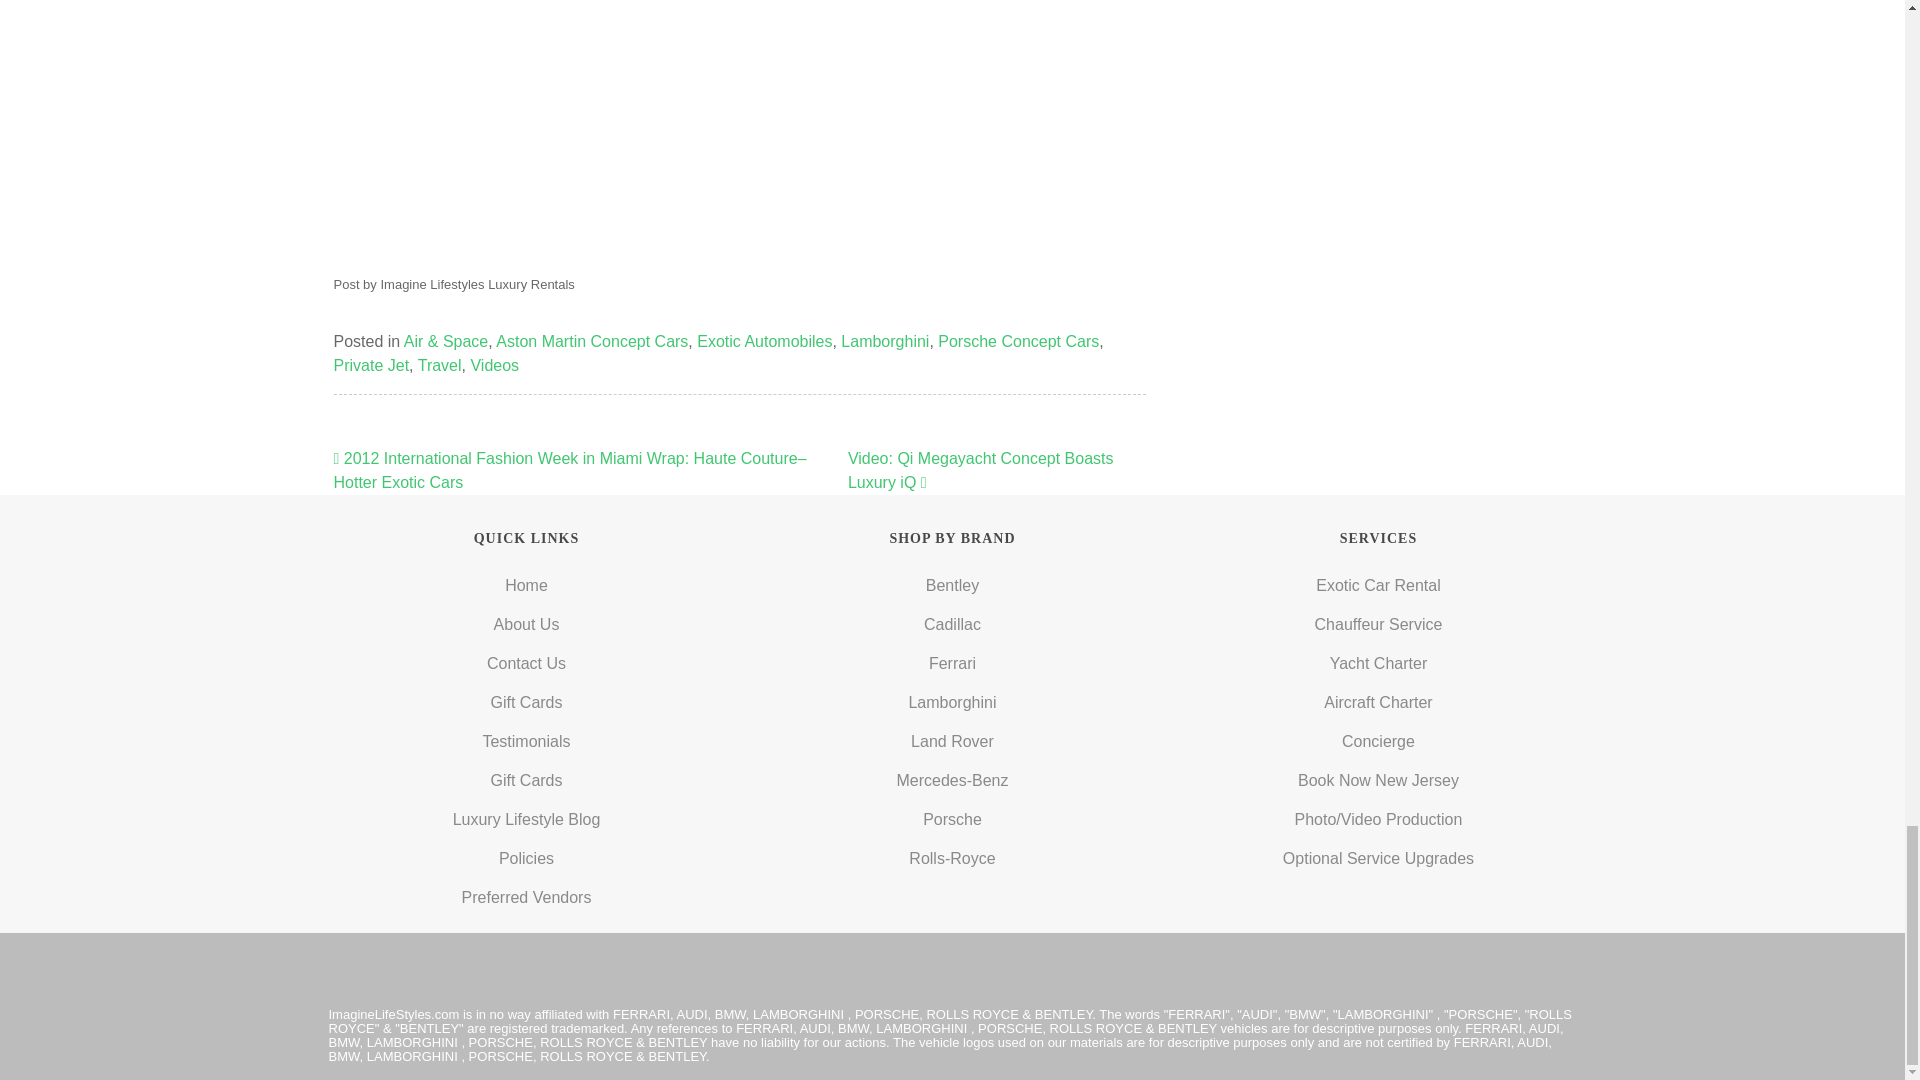  Describe the element at coordinates (372, 365) in the screenshot. I see `Private Jet` at that location.